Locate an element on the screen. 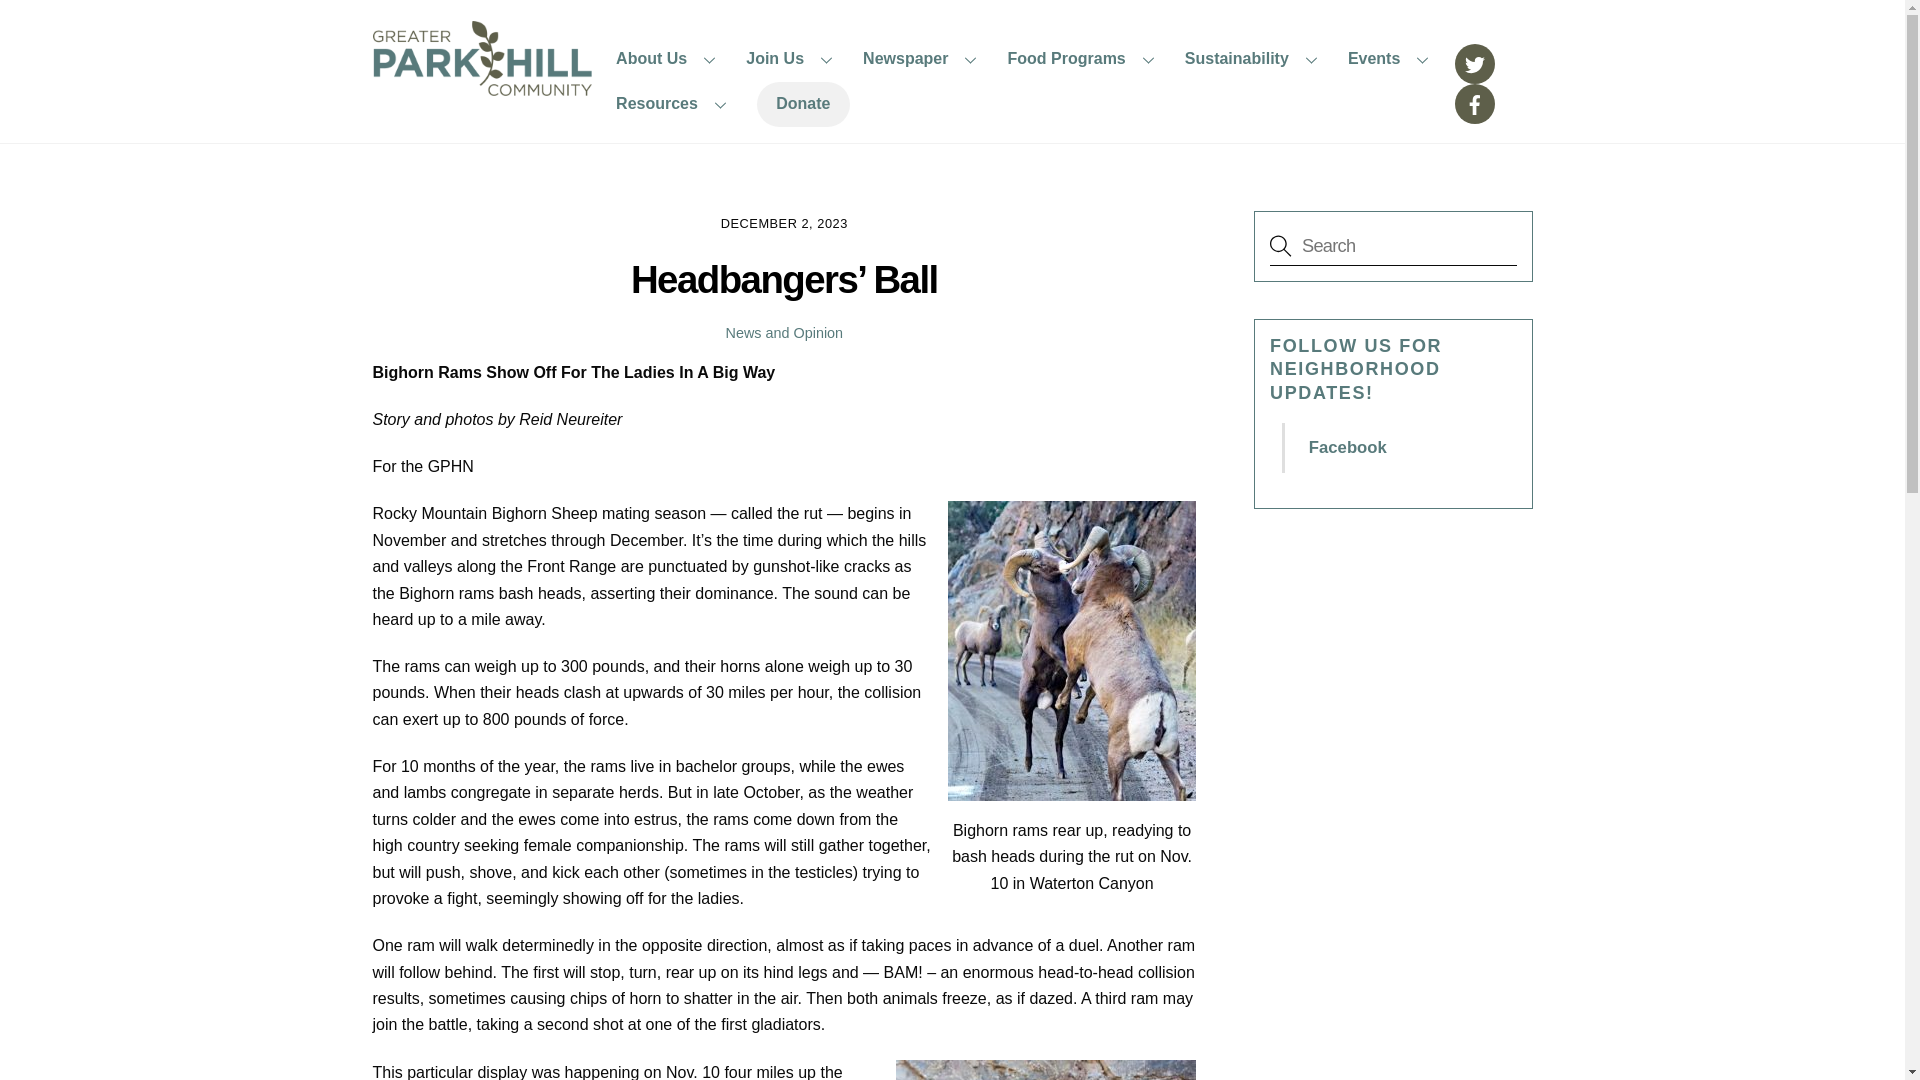 The width and height of the screenshot is (1920, 1080). Join Us is located at coordinates (792, 58).